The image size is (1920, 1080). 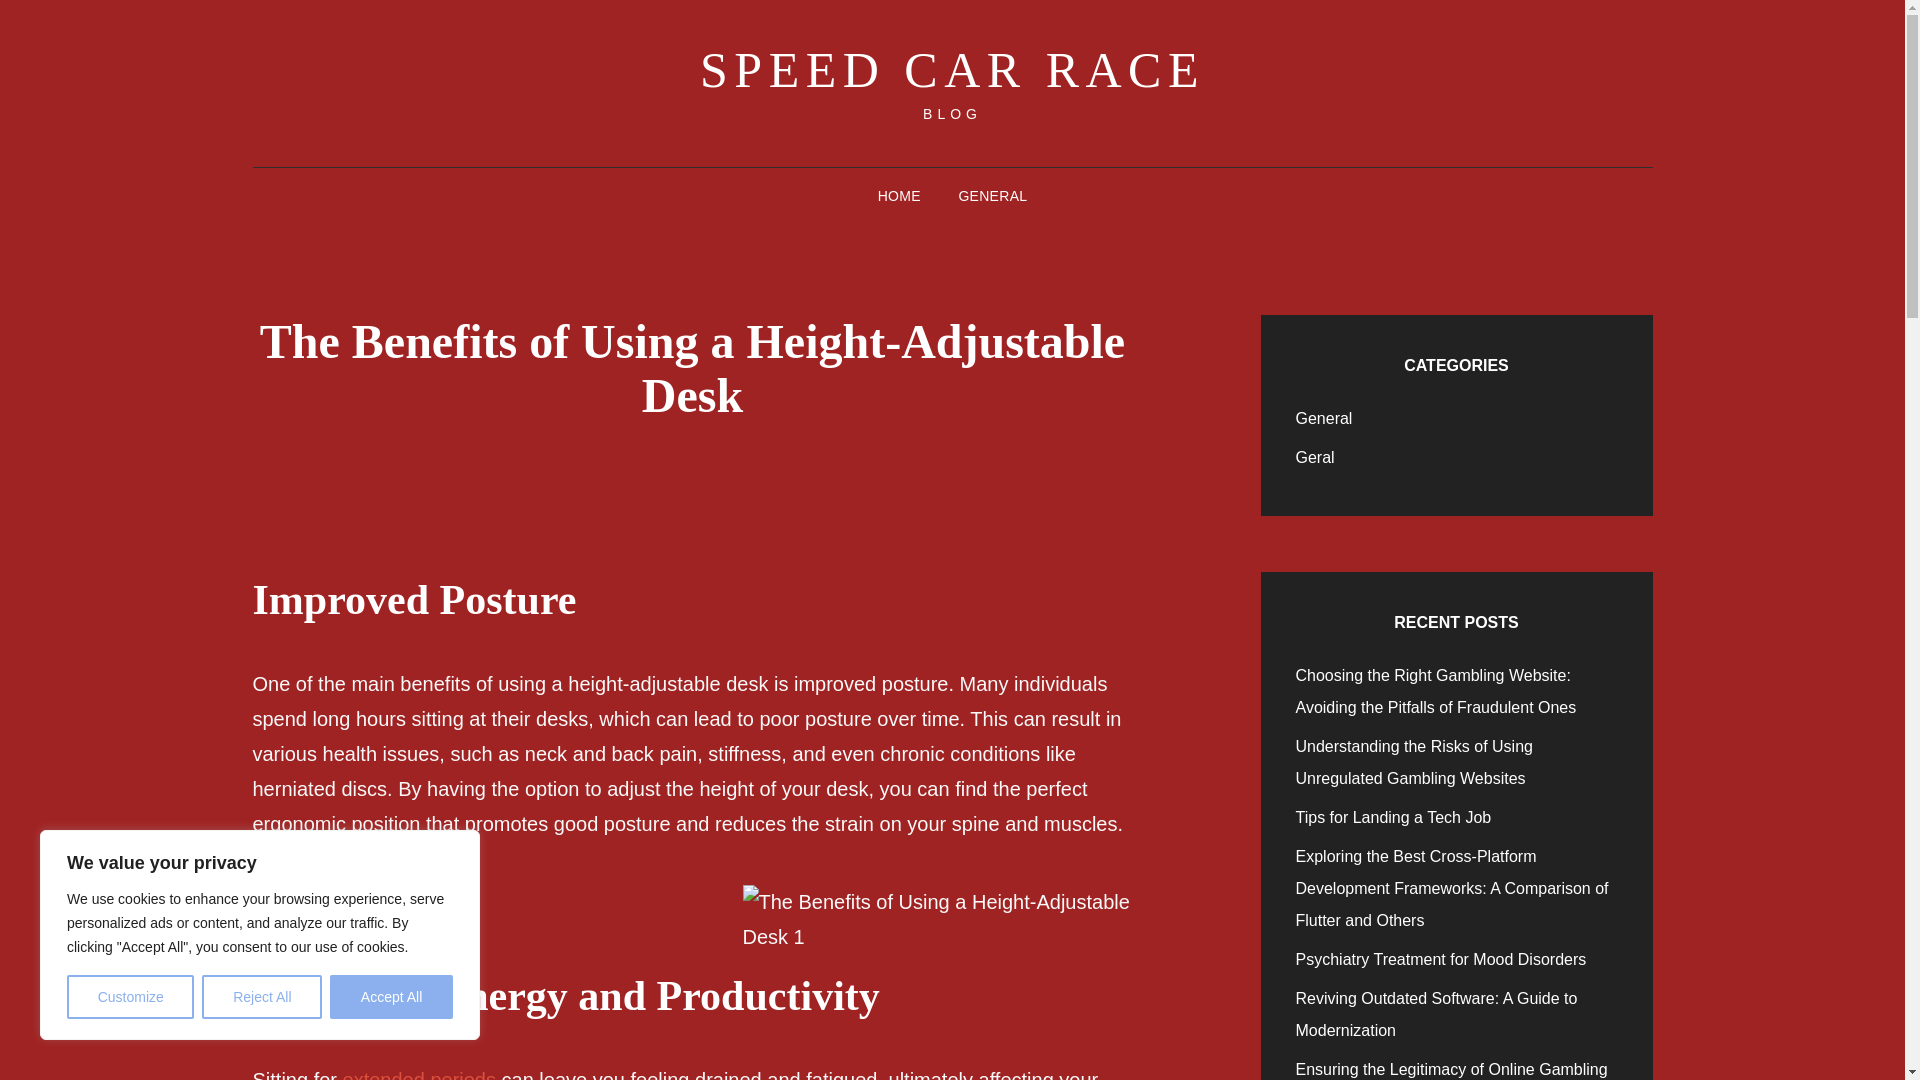 What do you see at coordinates (1394, 817) in the screenshot?
I see `Tips for Landing a Tech Job` at bounding box center [1394, 817].